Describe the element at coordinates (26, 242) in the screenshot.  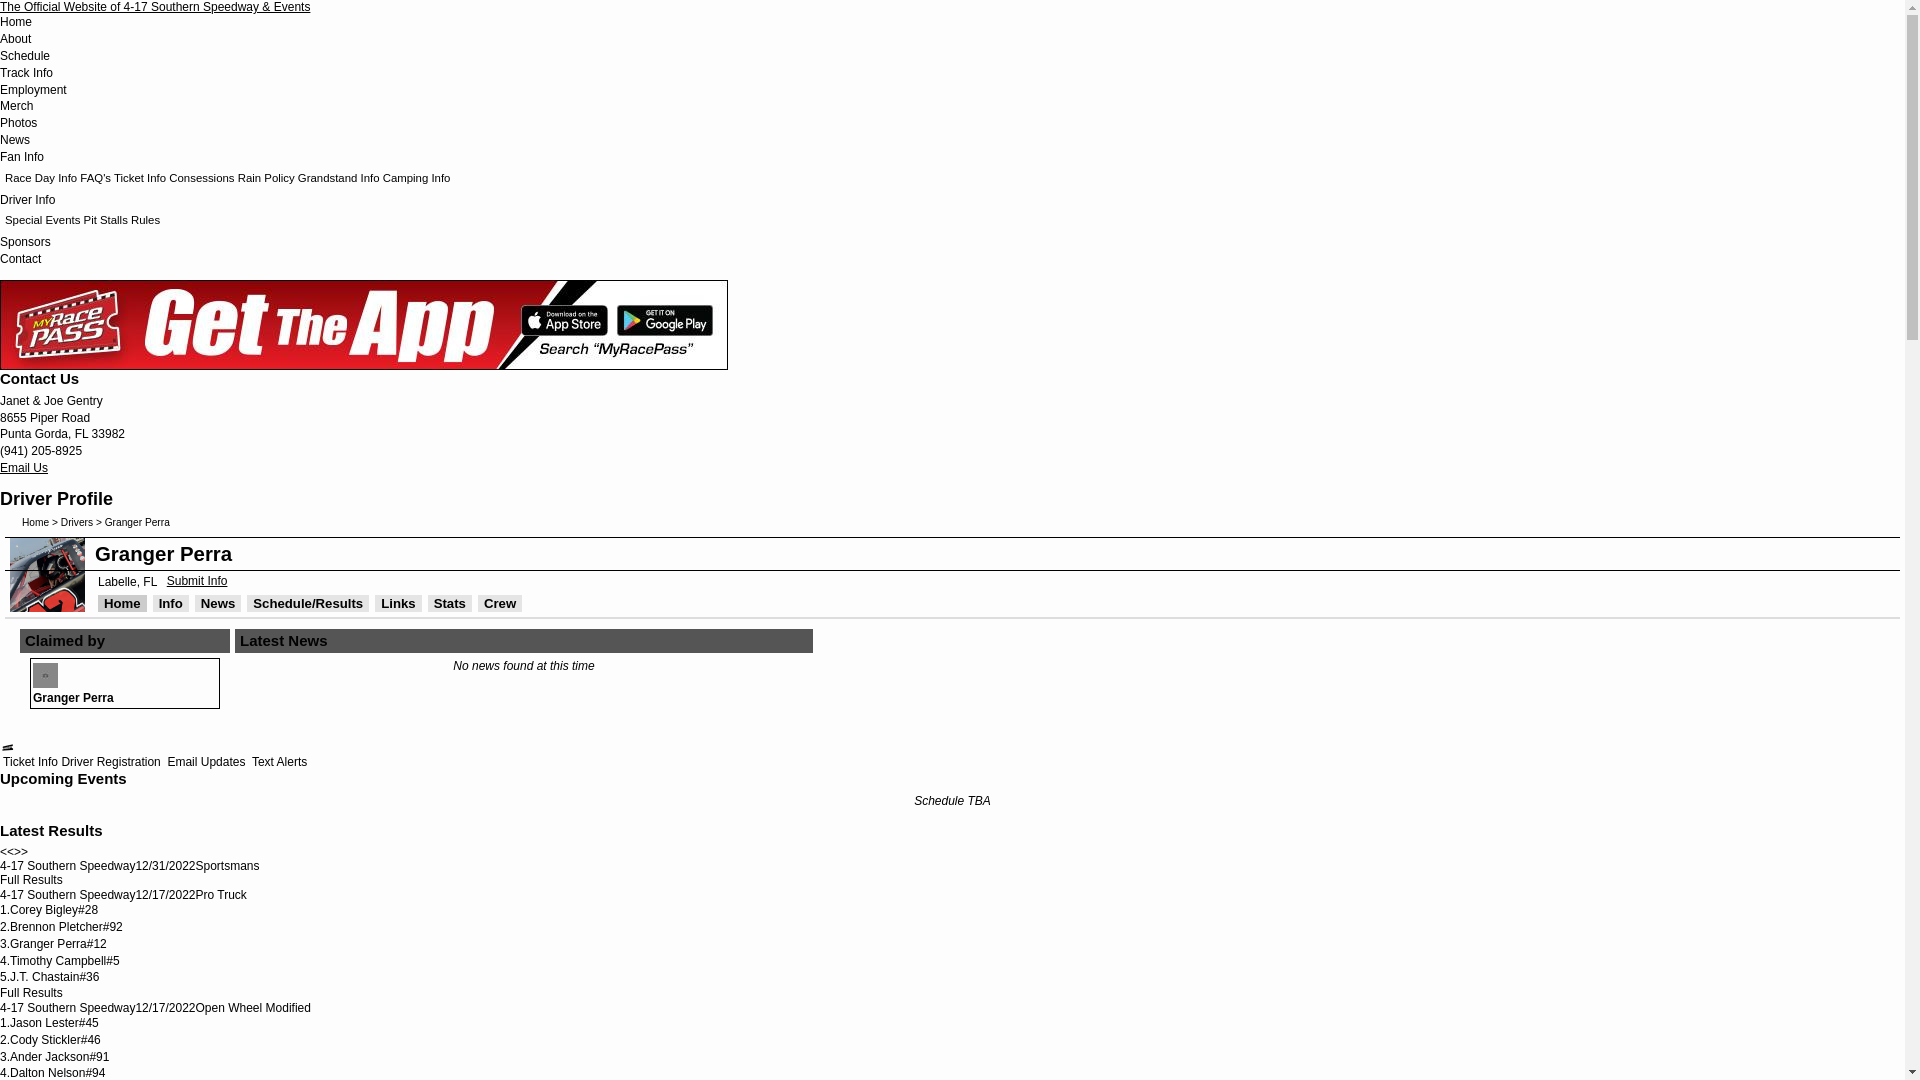
I see `Sponsors` at that location.